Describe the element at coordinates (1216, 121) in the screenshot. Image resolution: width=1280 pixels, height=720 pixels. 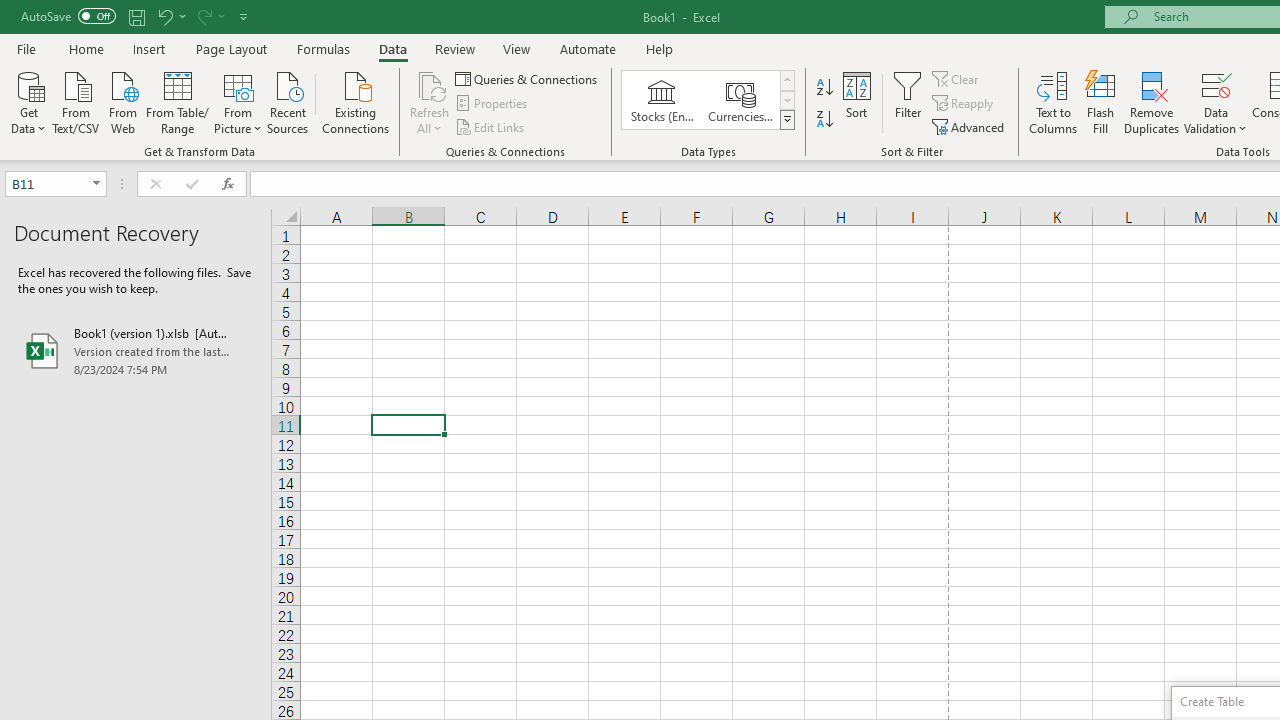
I see `More Options` at that location.